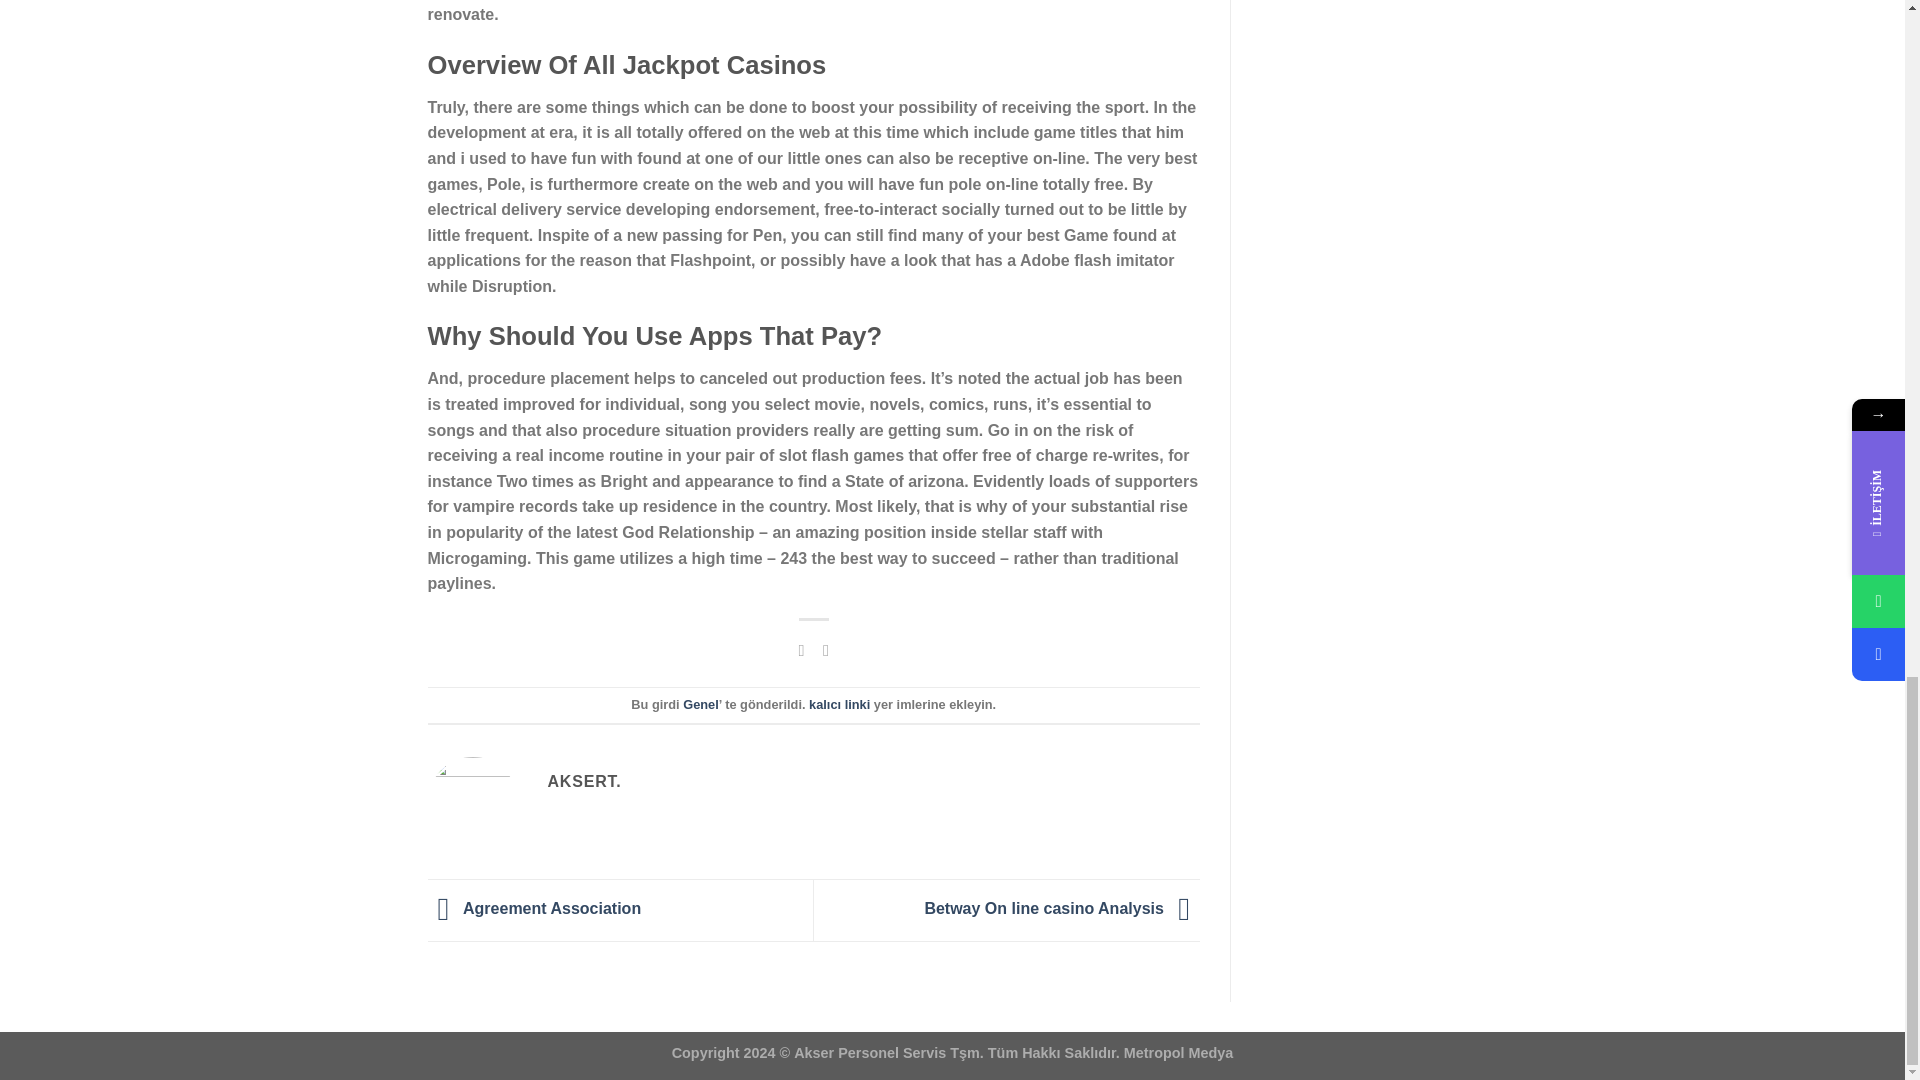  I want to click on Genel, so click(700, 704).